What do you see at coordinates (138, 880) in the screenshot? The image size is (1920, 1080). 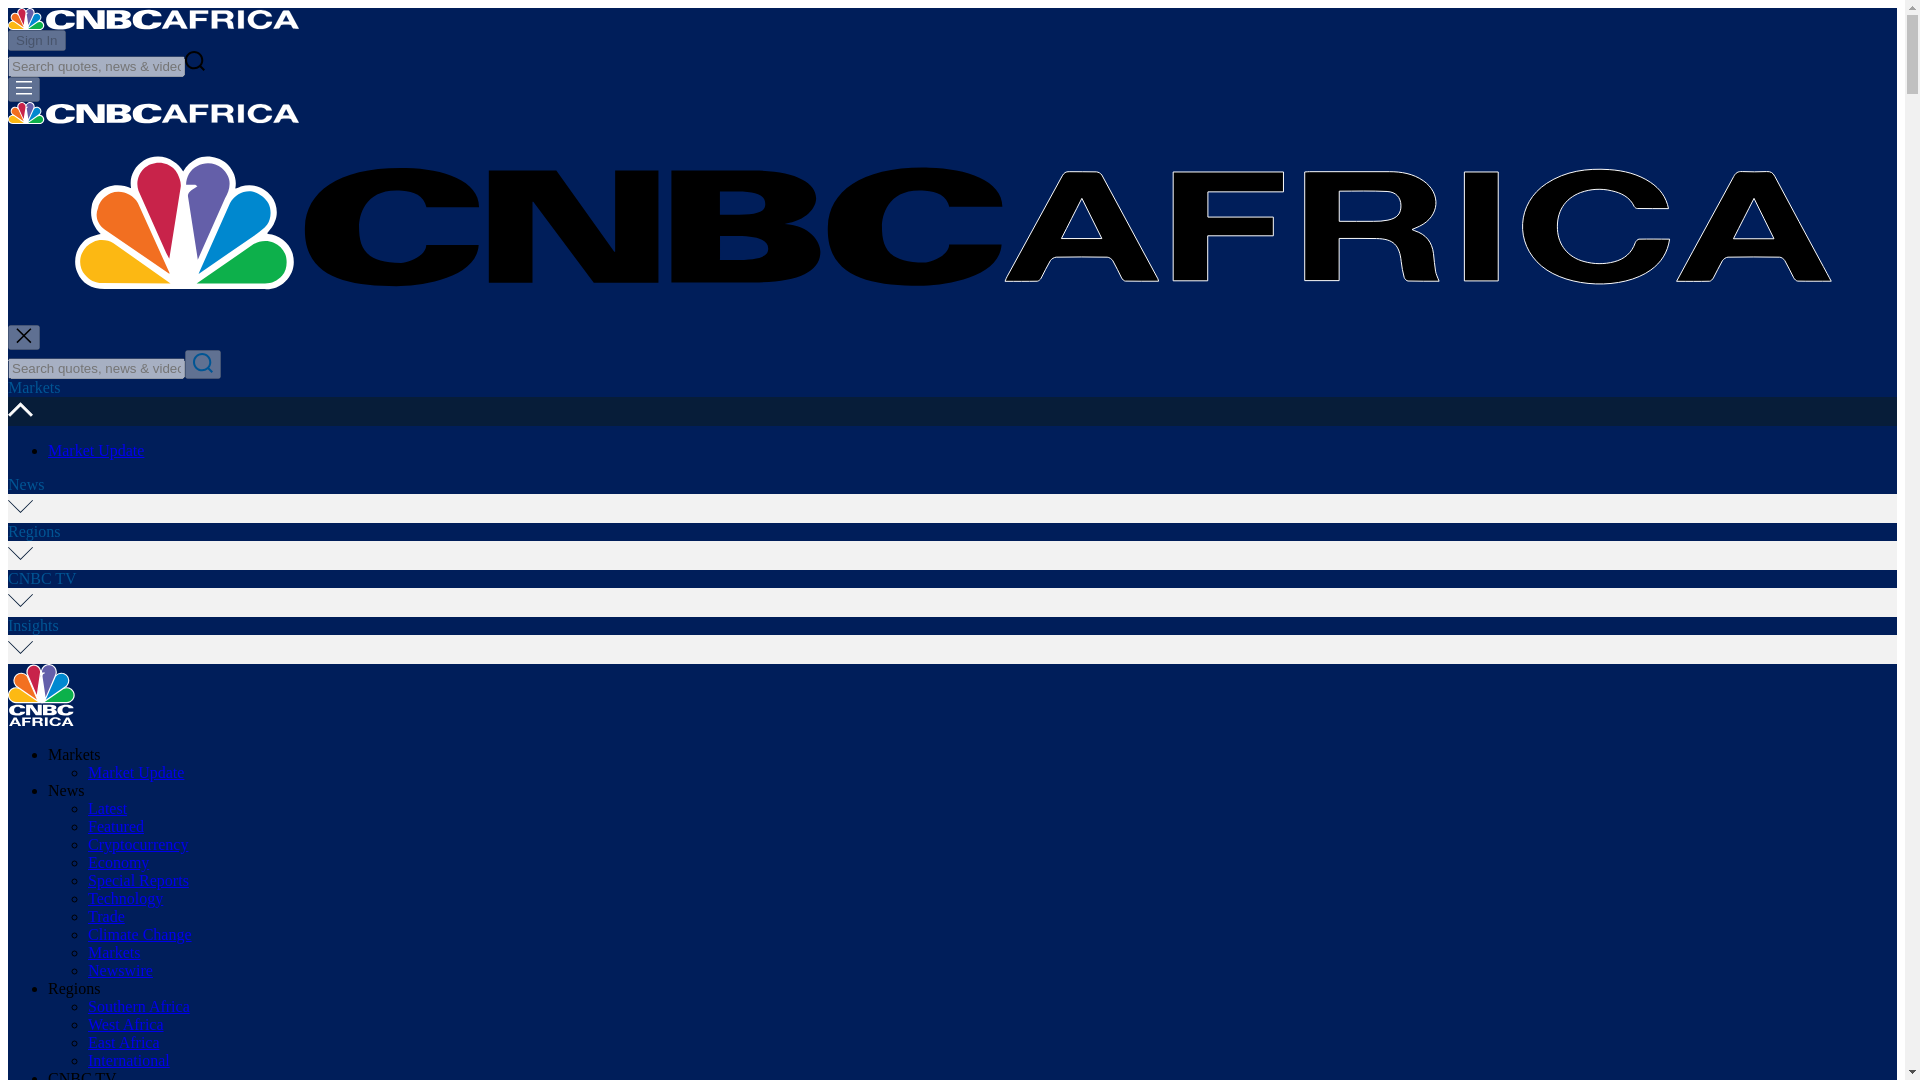 I see `Special Reports` at bounding box center [138, 880].